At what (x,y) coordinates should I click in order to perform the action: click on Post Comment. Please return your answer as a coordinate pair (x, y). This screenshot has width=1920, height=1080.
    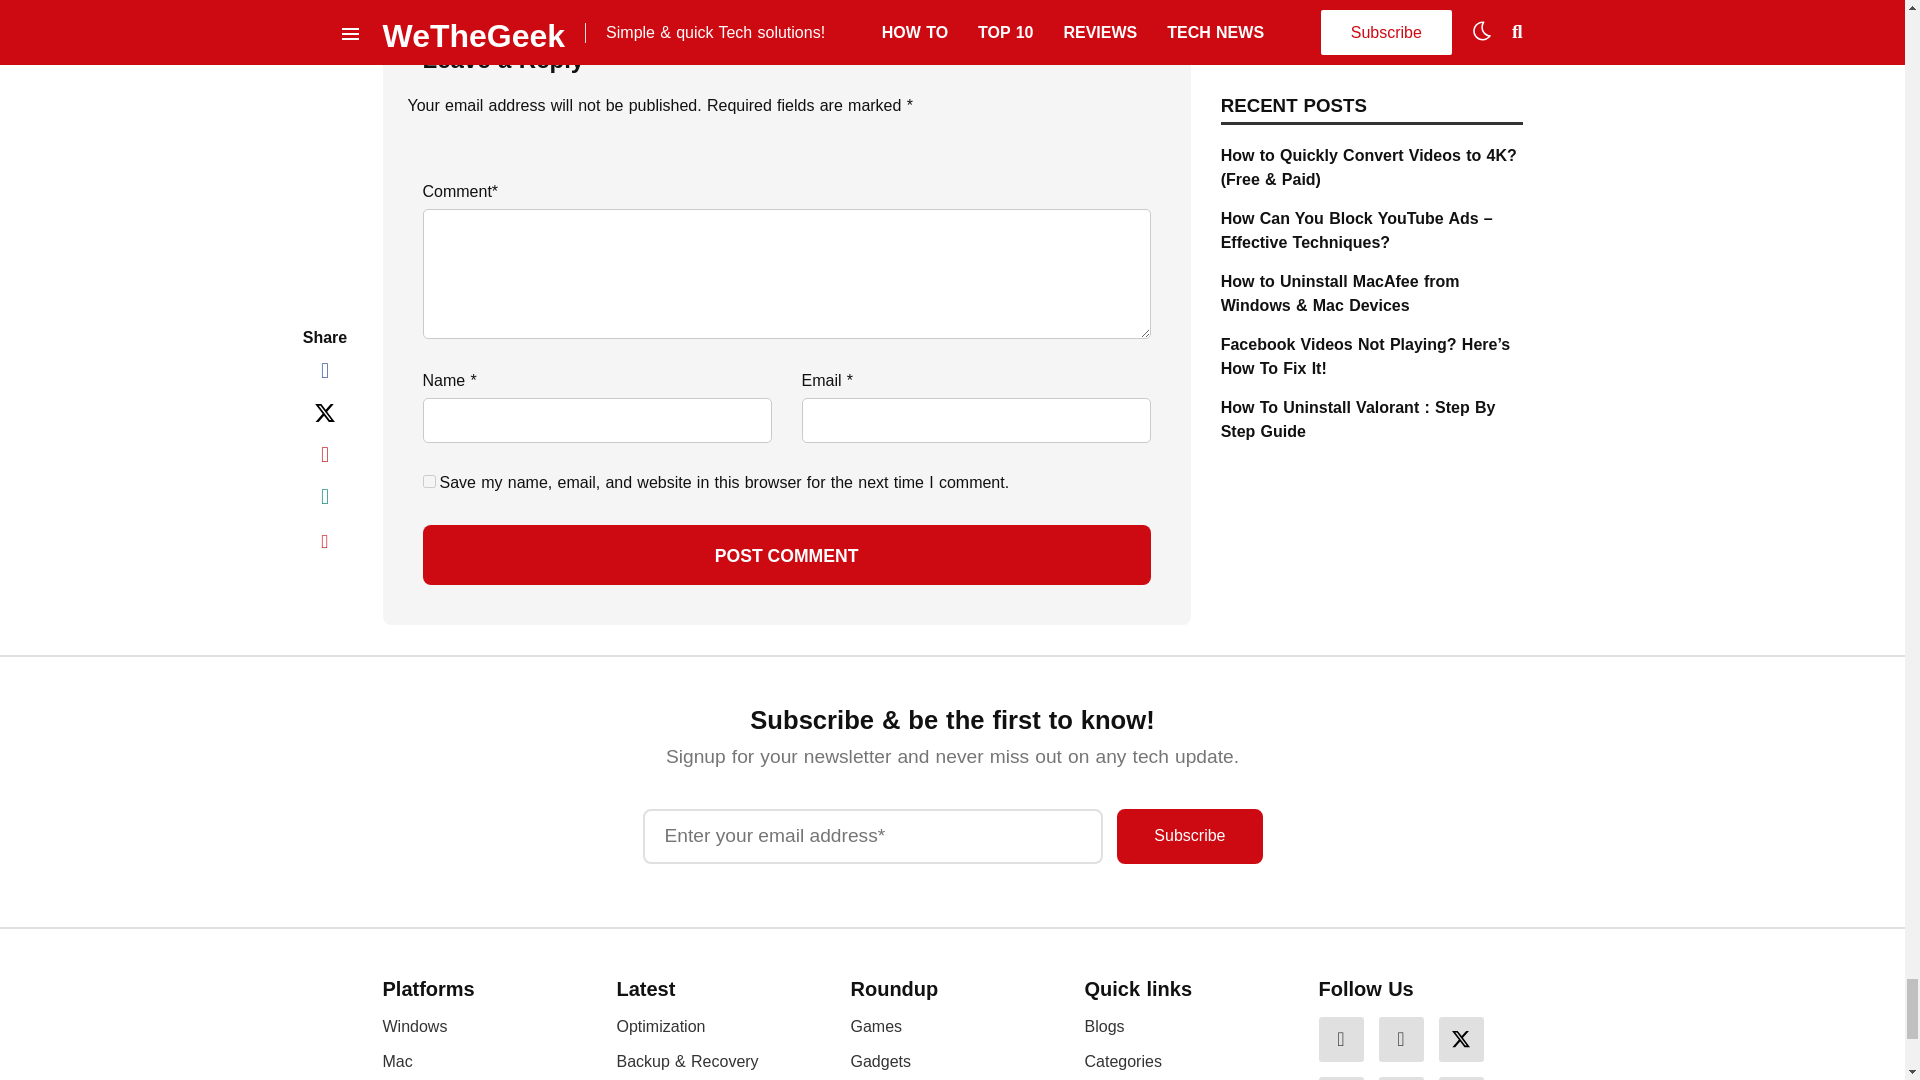
    Looking at the image, I should click on (786, 554).